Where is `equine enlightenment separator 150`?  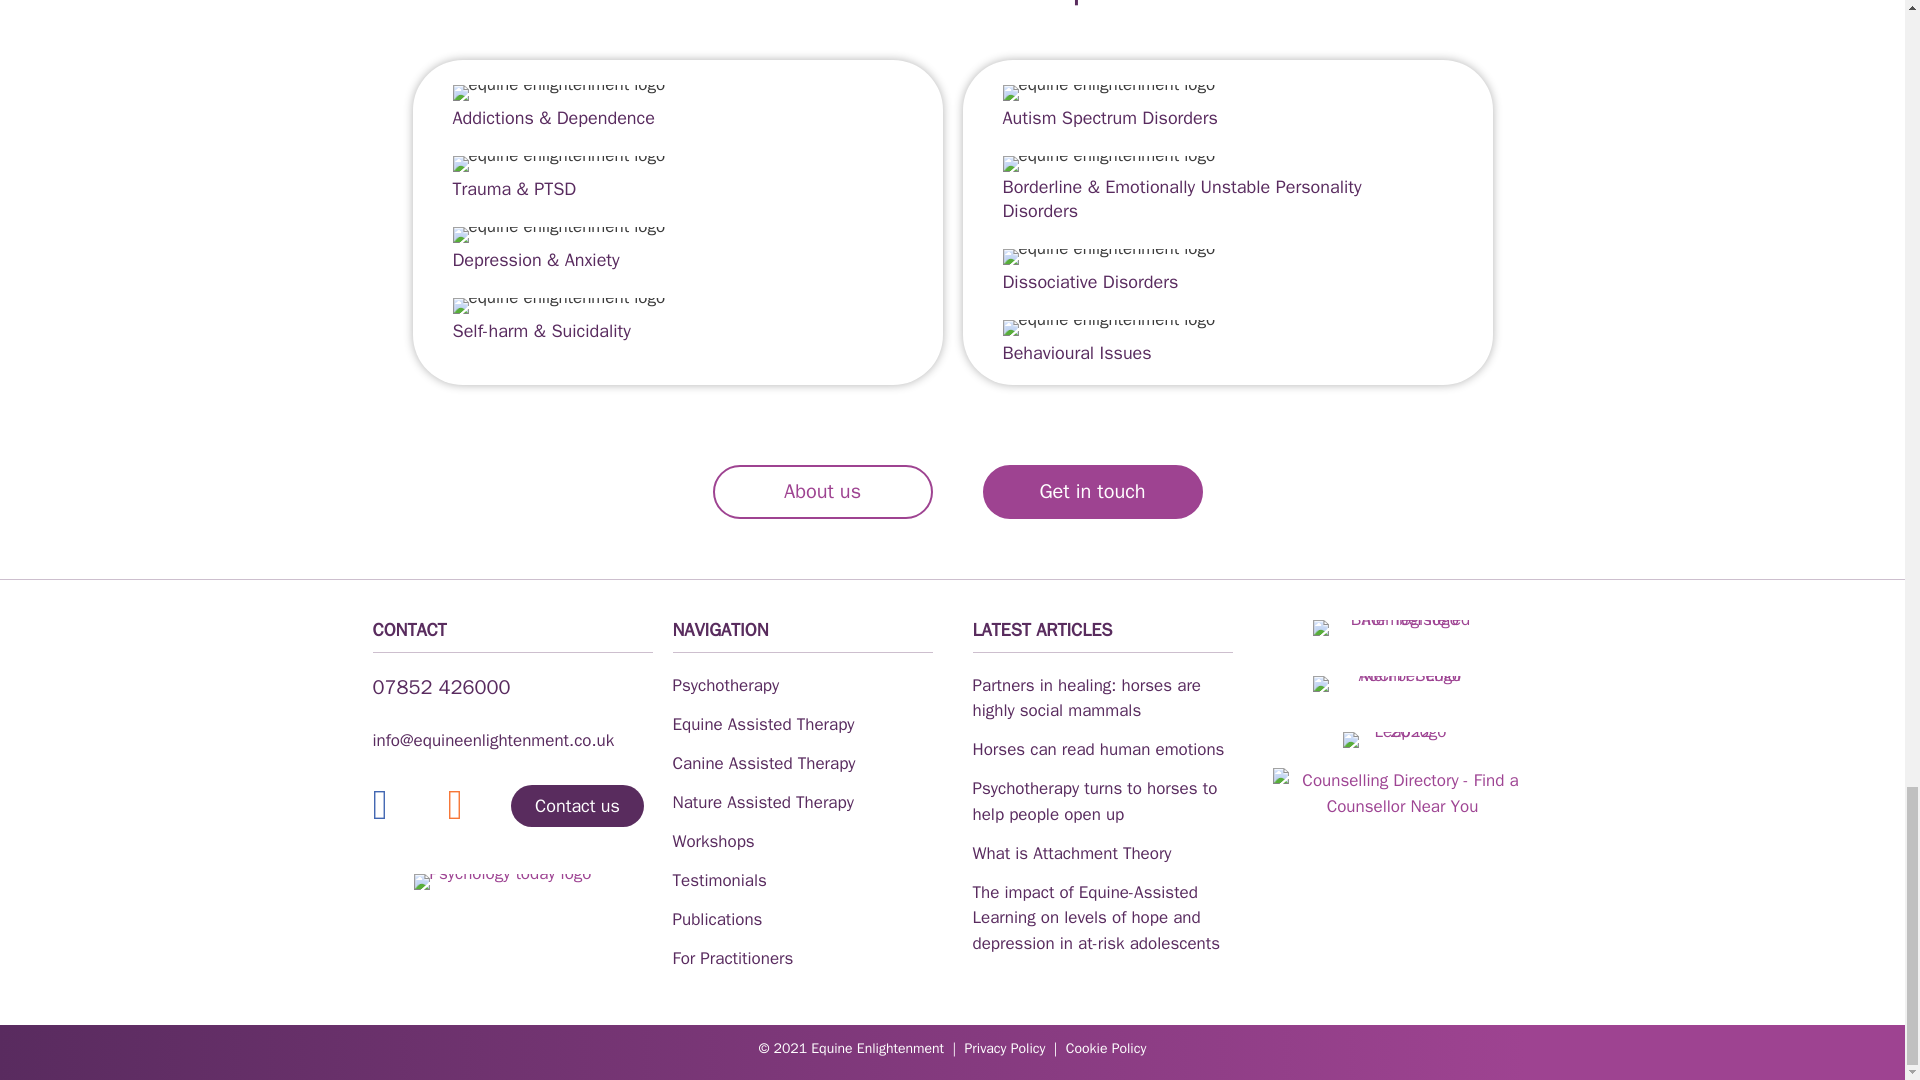
equine enlightenment separator 150 is located at coordinates (558, 234).